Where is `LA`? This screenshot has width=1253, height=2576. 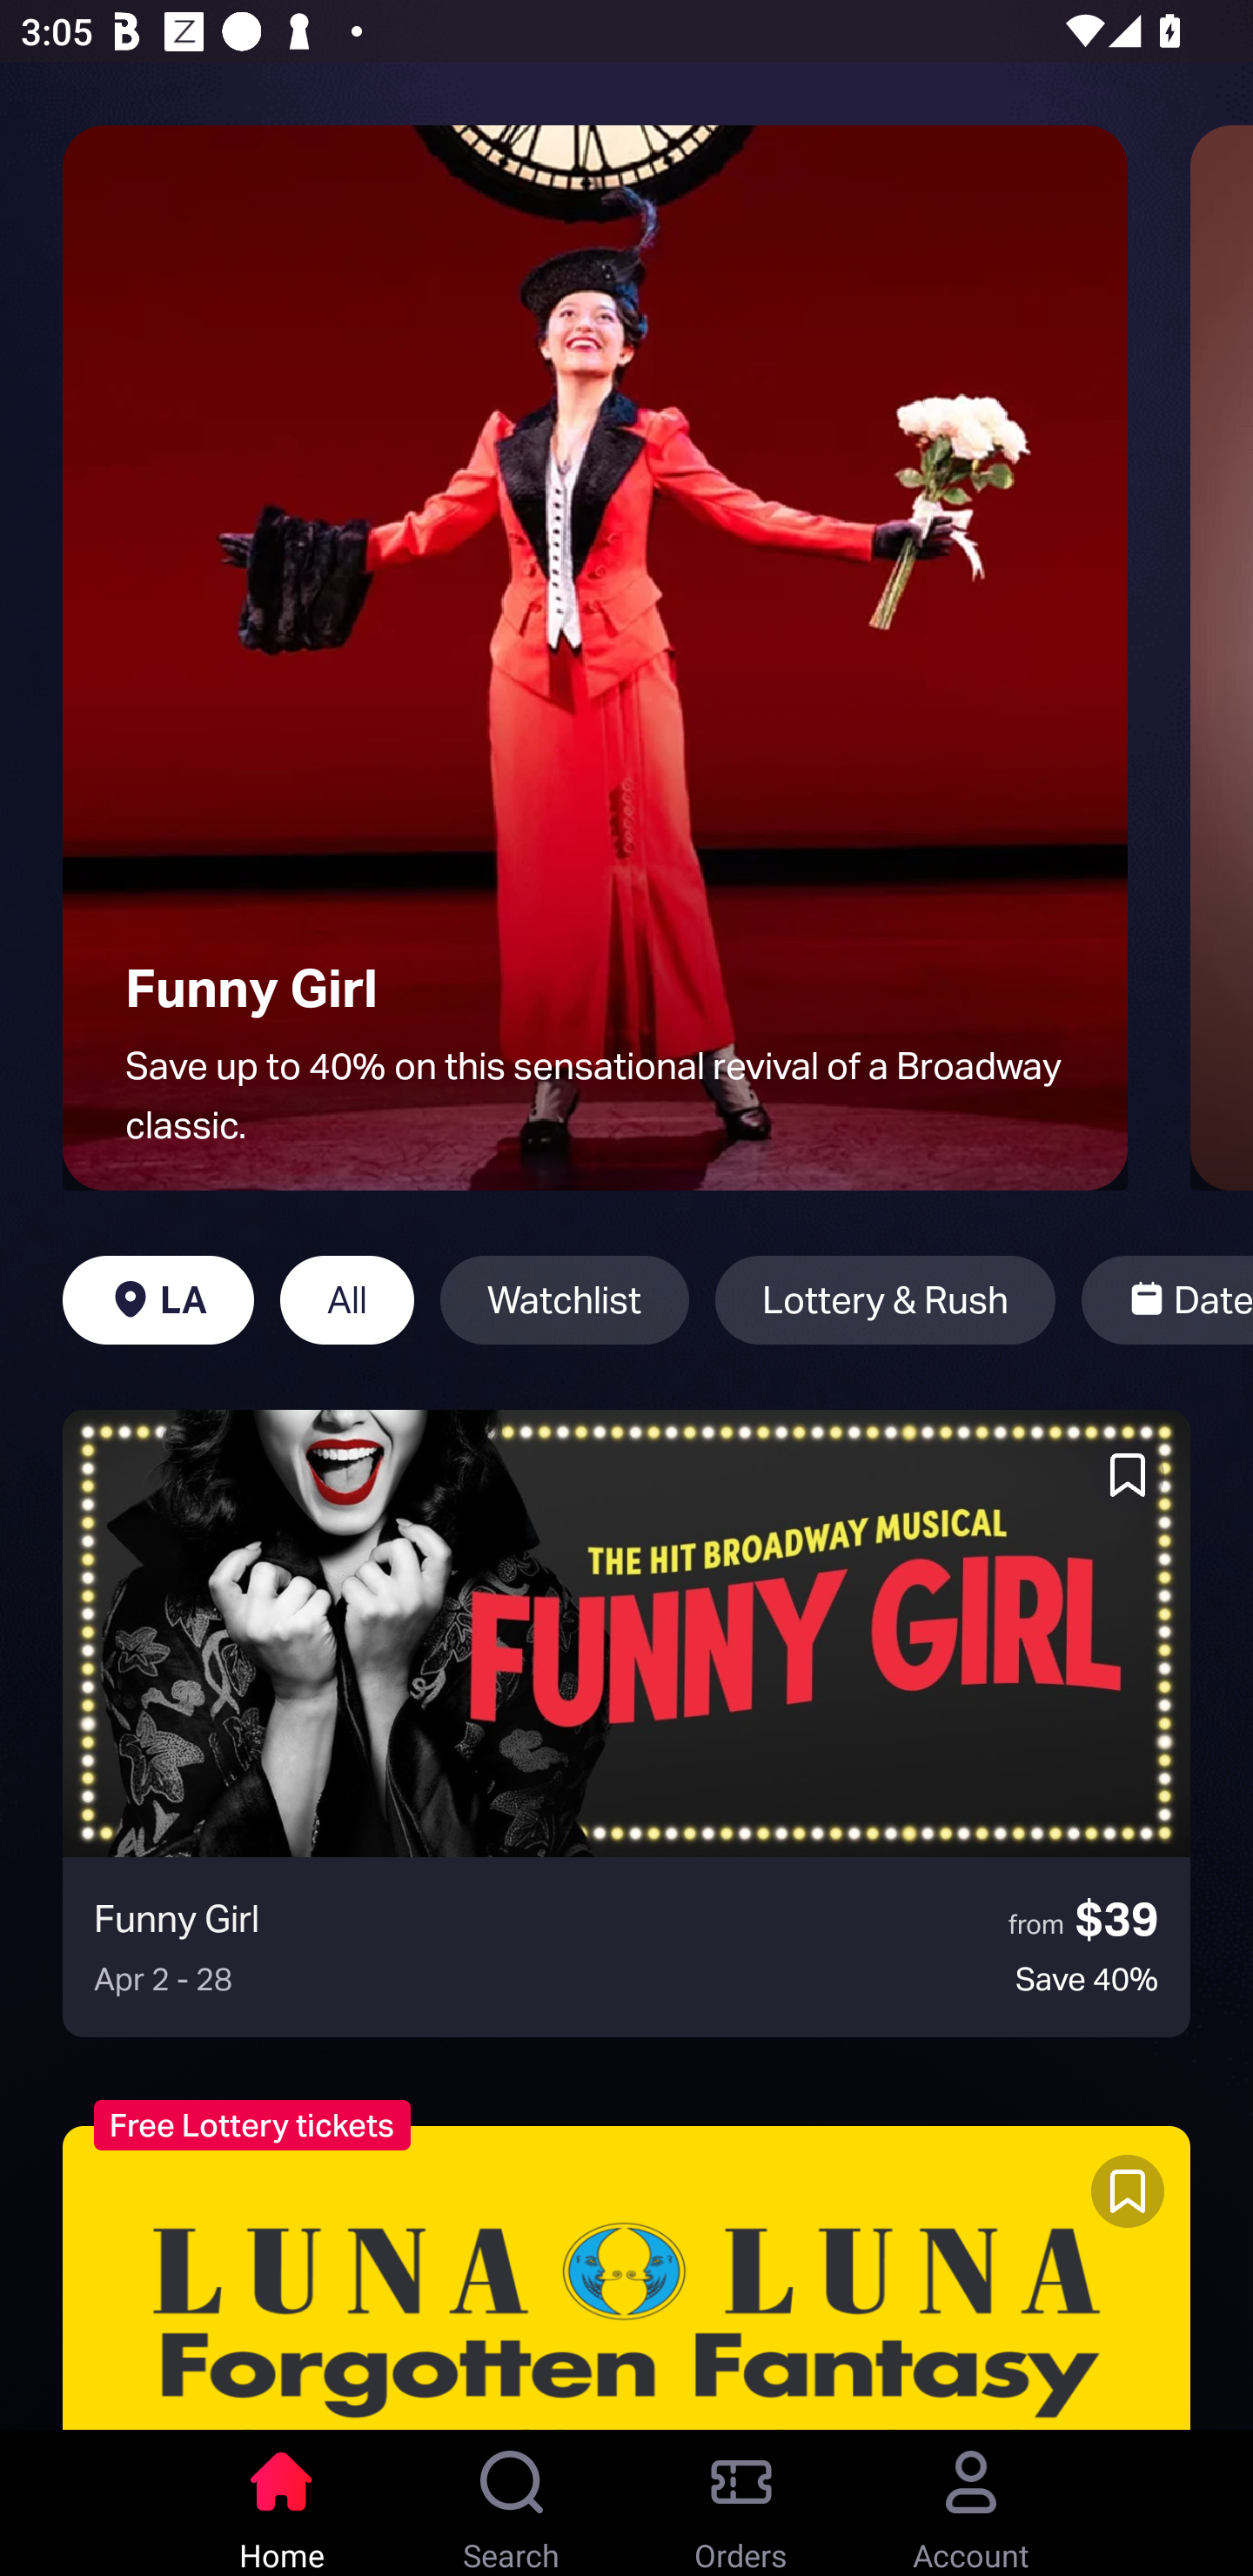 LA is located at coordinates (158, 1300).